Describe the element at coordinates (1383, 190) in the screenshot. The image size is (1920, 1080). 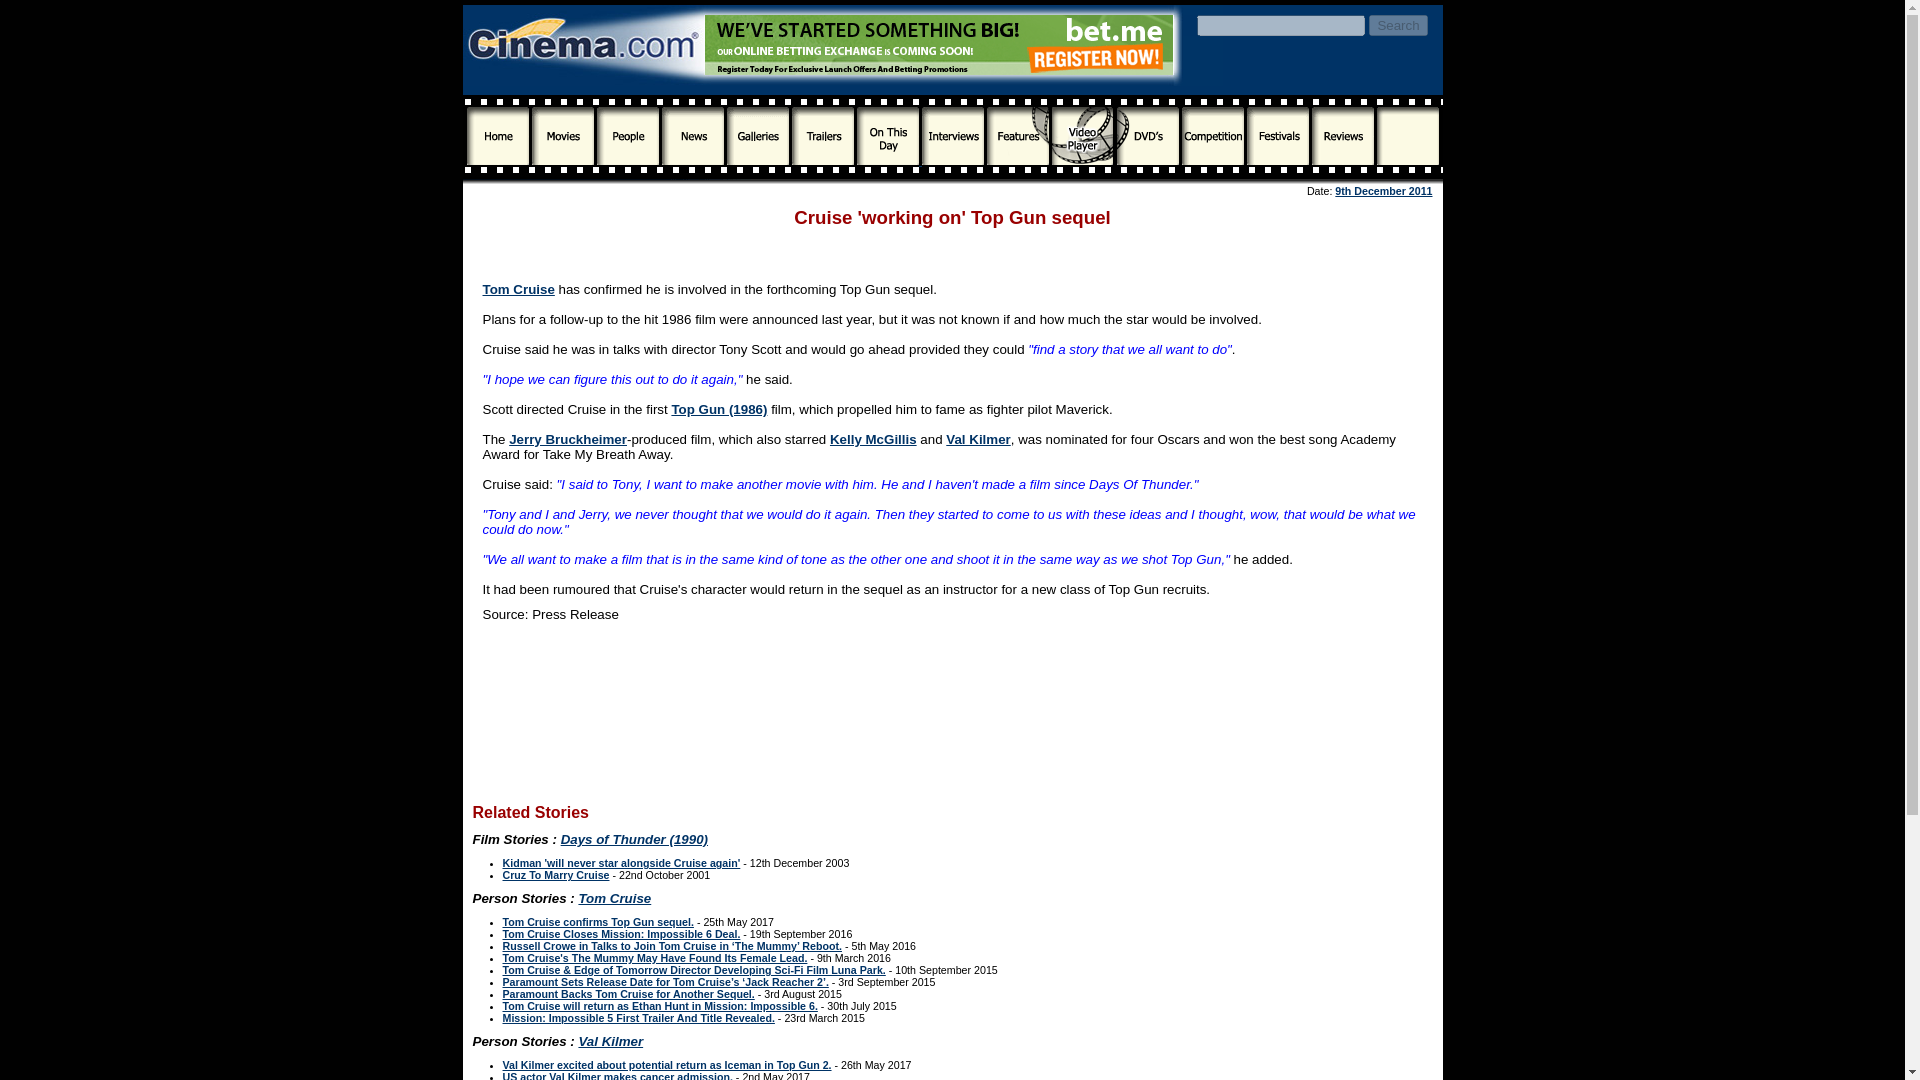
I see `9th December 2011` at that location.